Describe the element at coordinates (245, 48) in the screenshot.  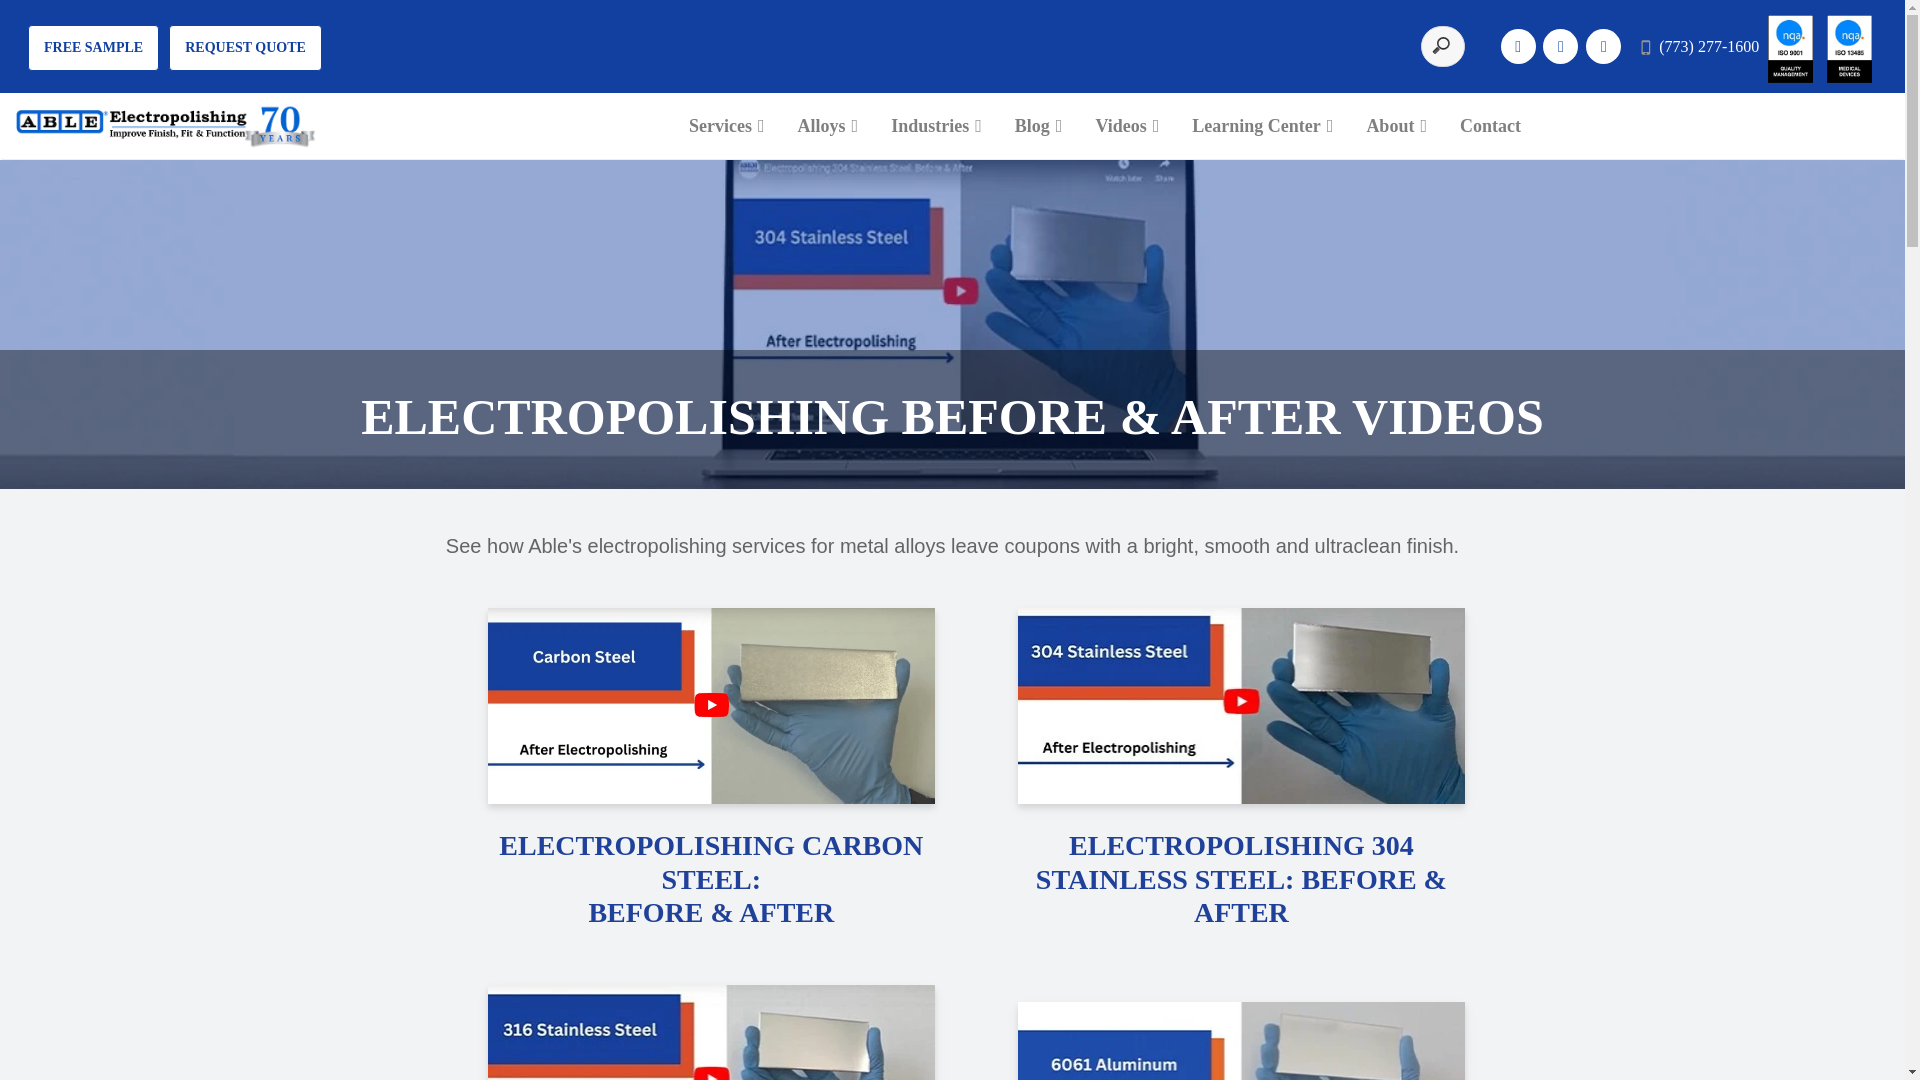
I see `REQUEST QUOTE` at that location.